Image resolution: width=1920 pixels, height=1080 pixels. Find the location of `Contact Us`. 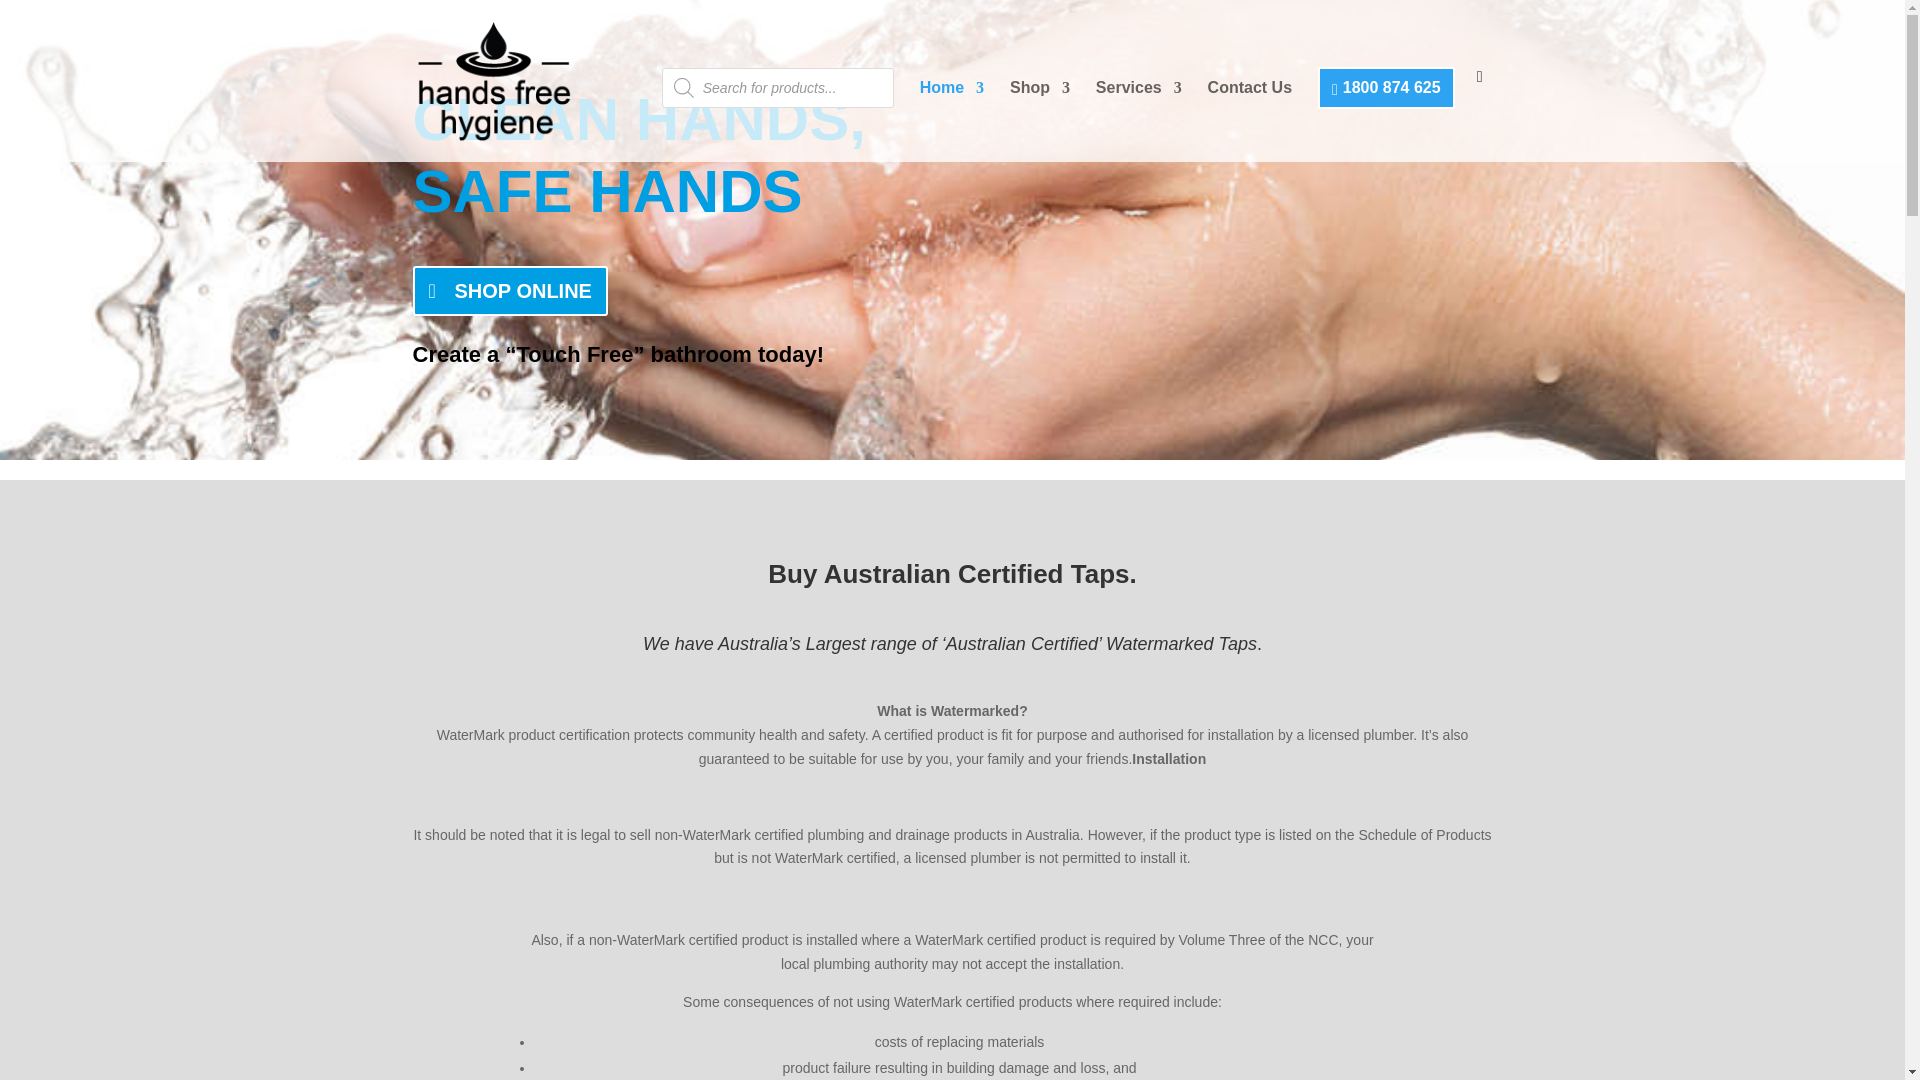

Contact Us is located at coordinates (1250, 122).